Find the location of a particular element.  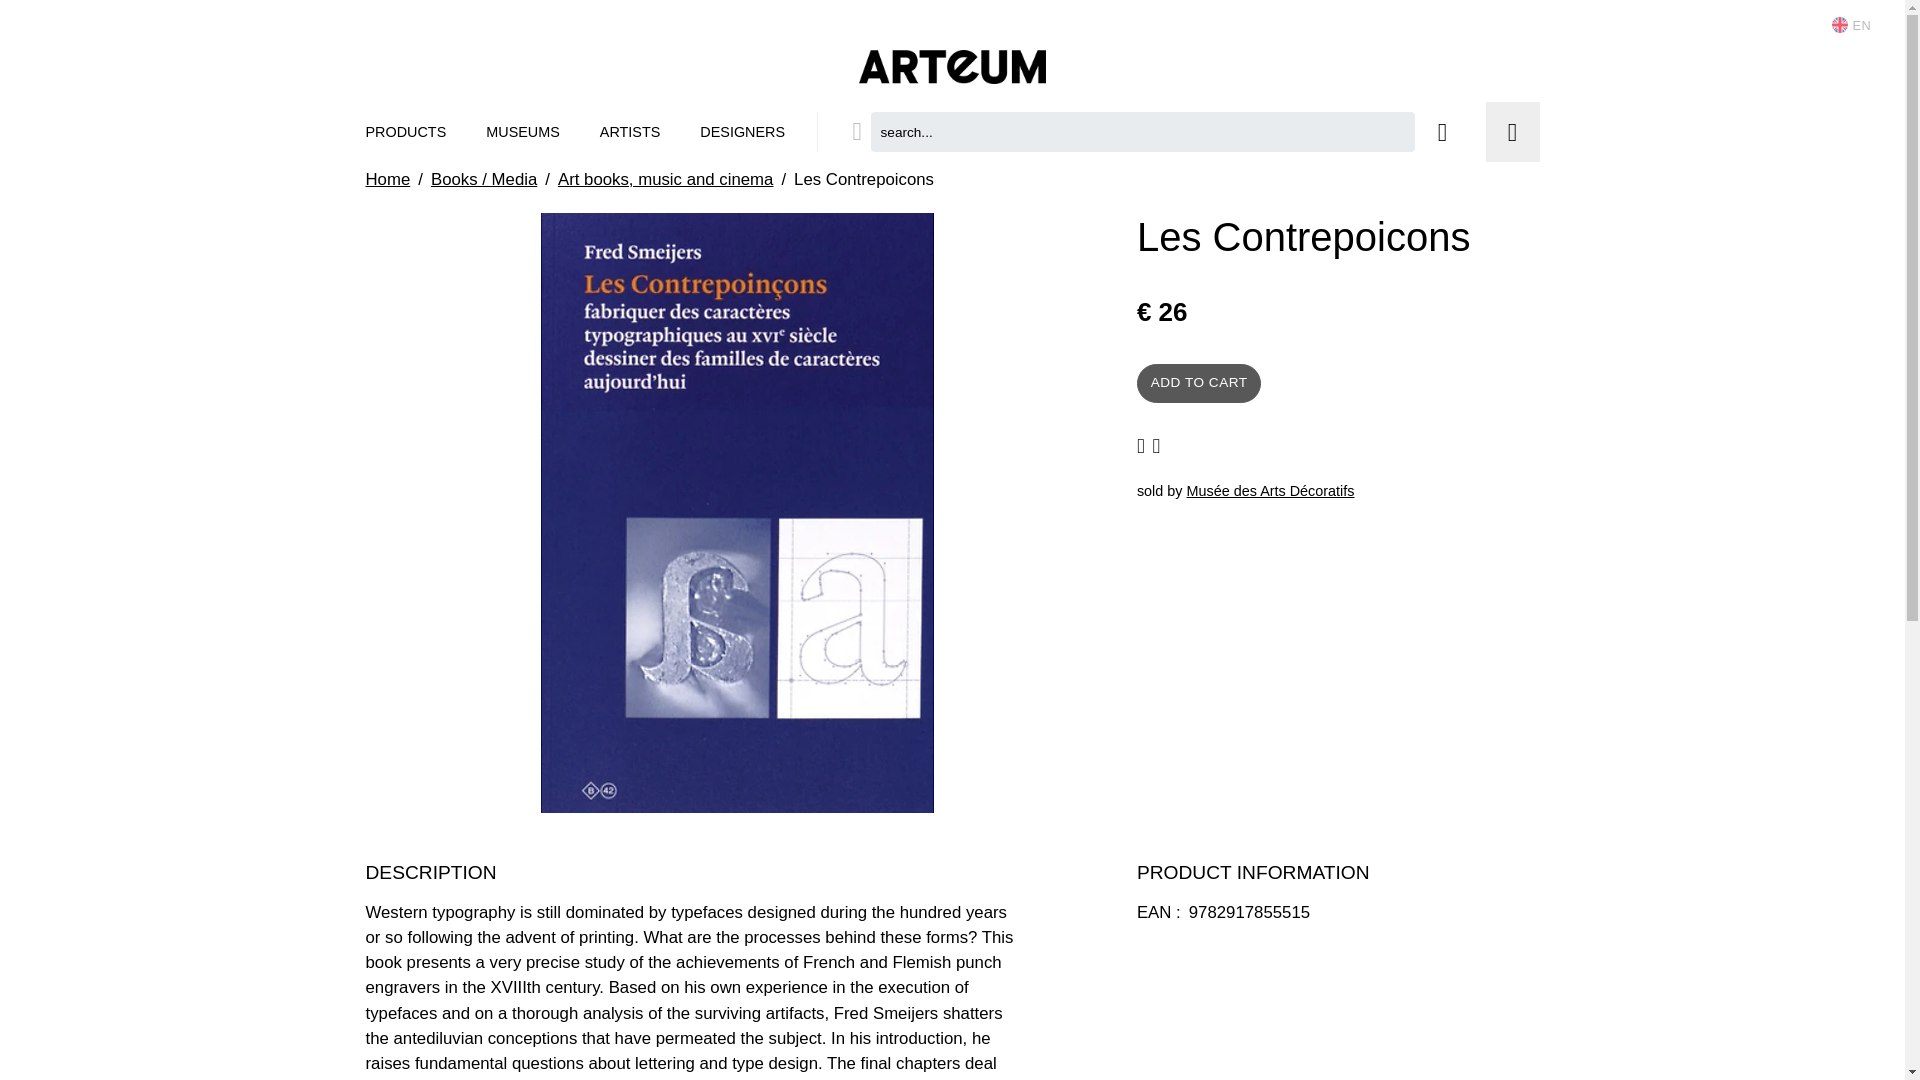

Arteum is located at coordinates (952, 65).